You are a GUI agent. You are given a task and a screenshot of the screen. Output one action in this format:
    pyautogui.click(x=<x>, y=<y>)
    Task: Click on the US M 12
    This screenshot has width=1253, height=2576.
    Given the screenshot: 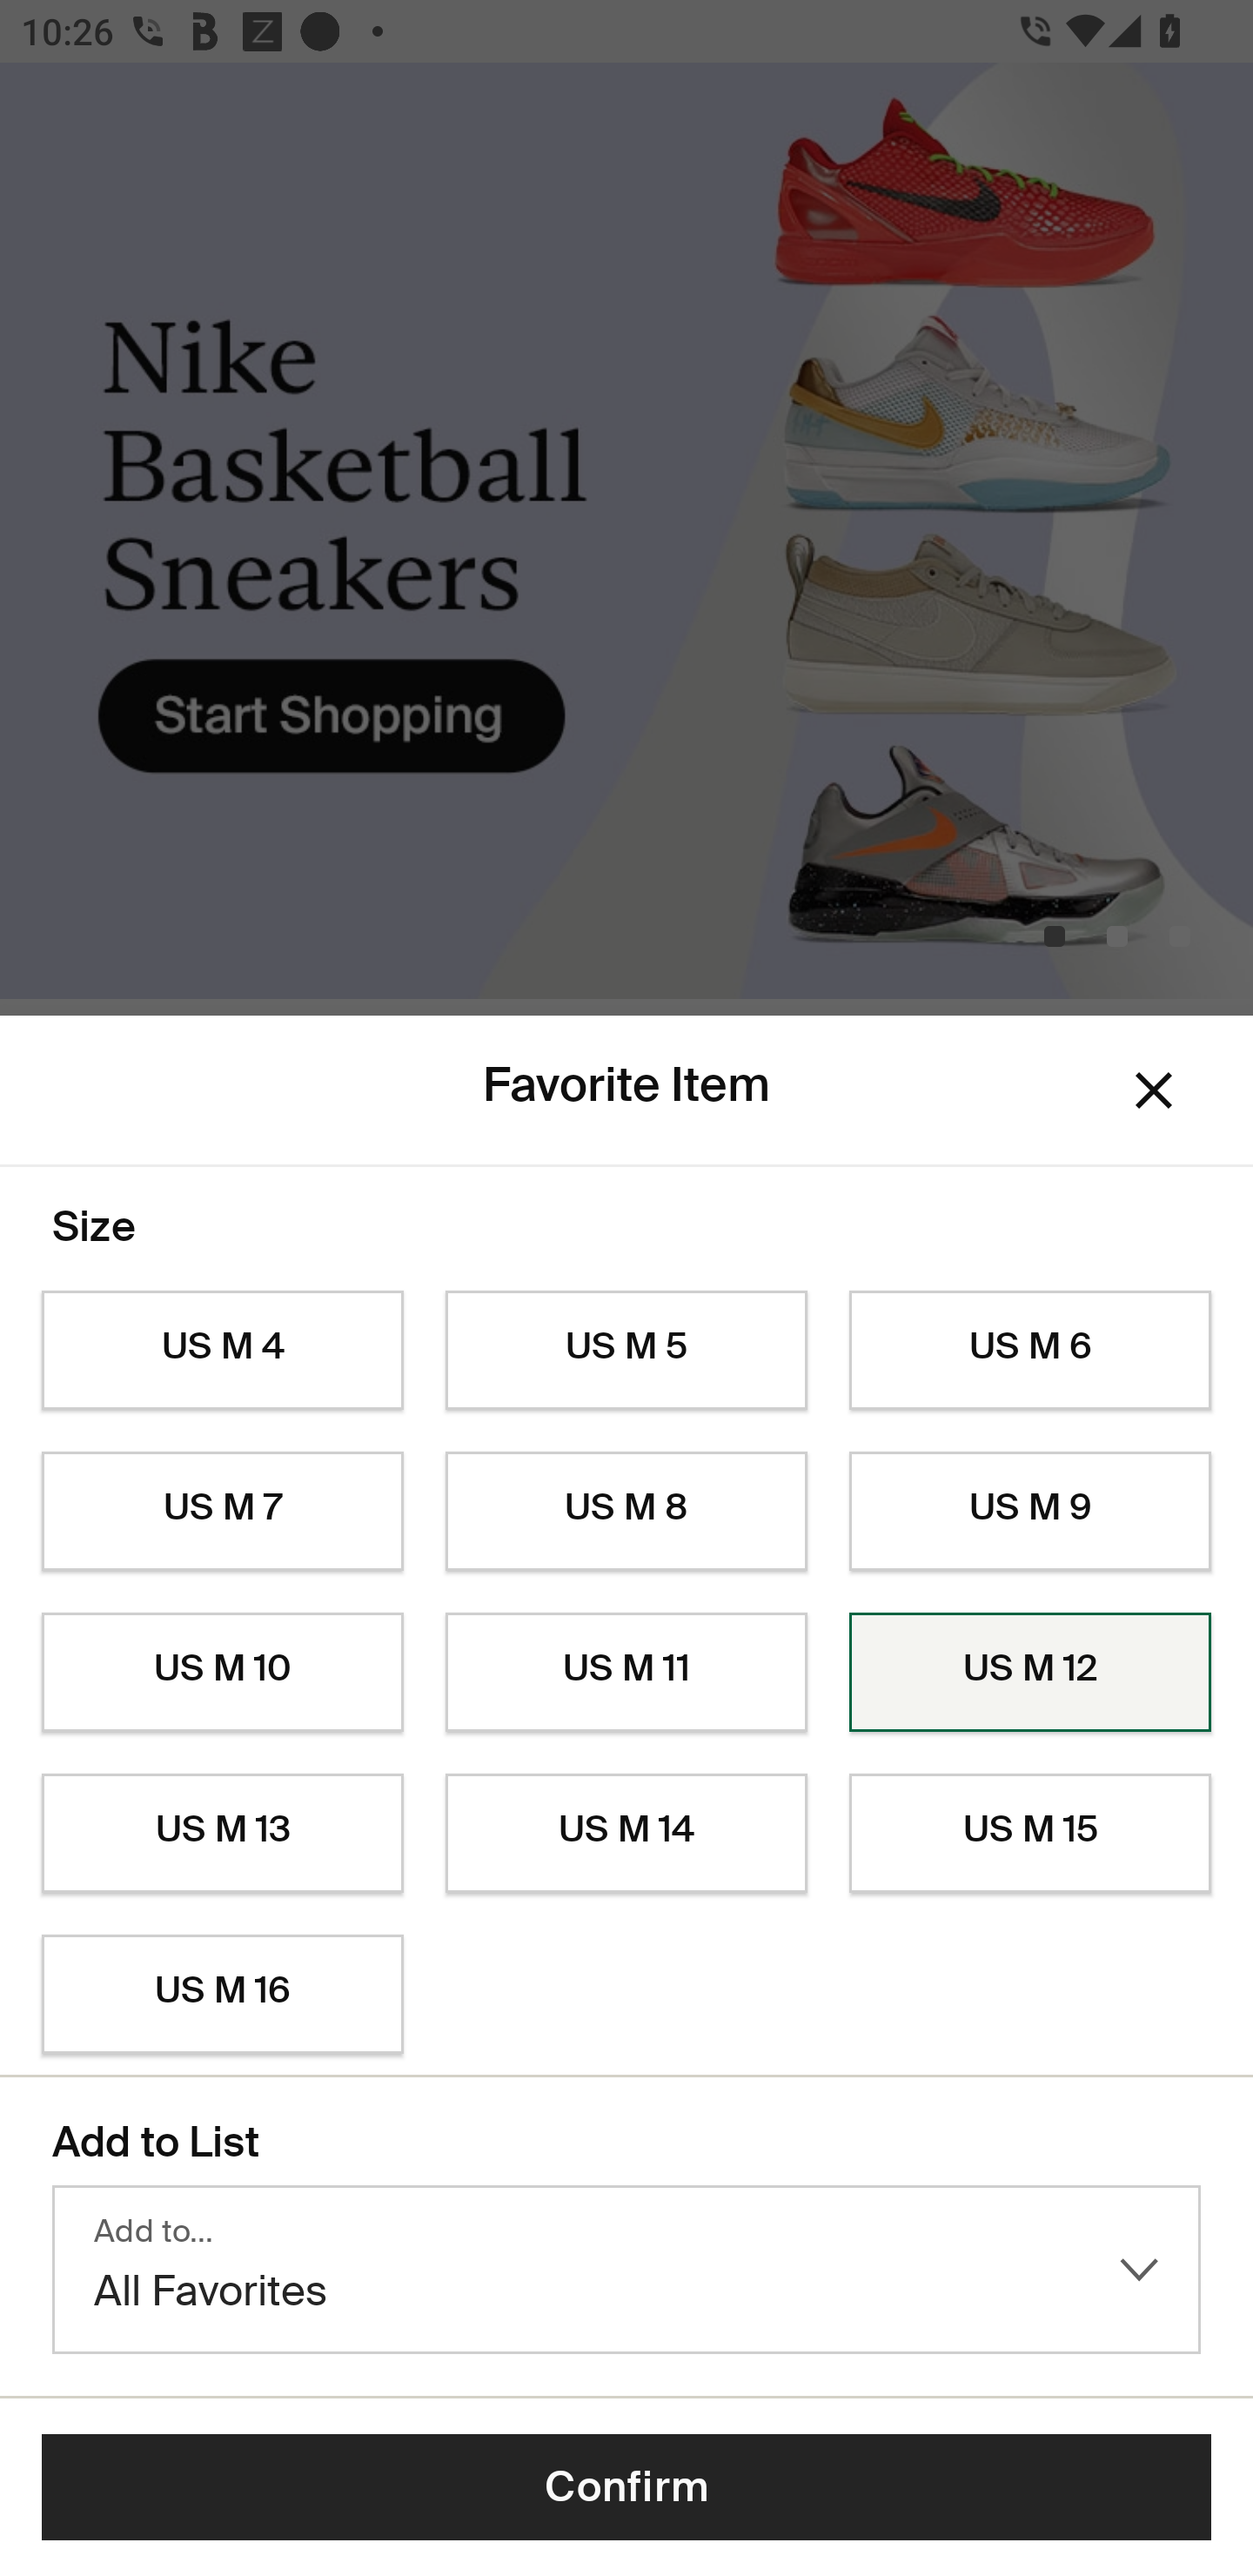 What is the action you would take?
    pyautogui.click(x=1030, y=1673)
    